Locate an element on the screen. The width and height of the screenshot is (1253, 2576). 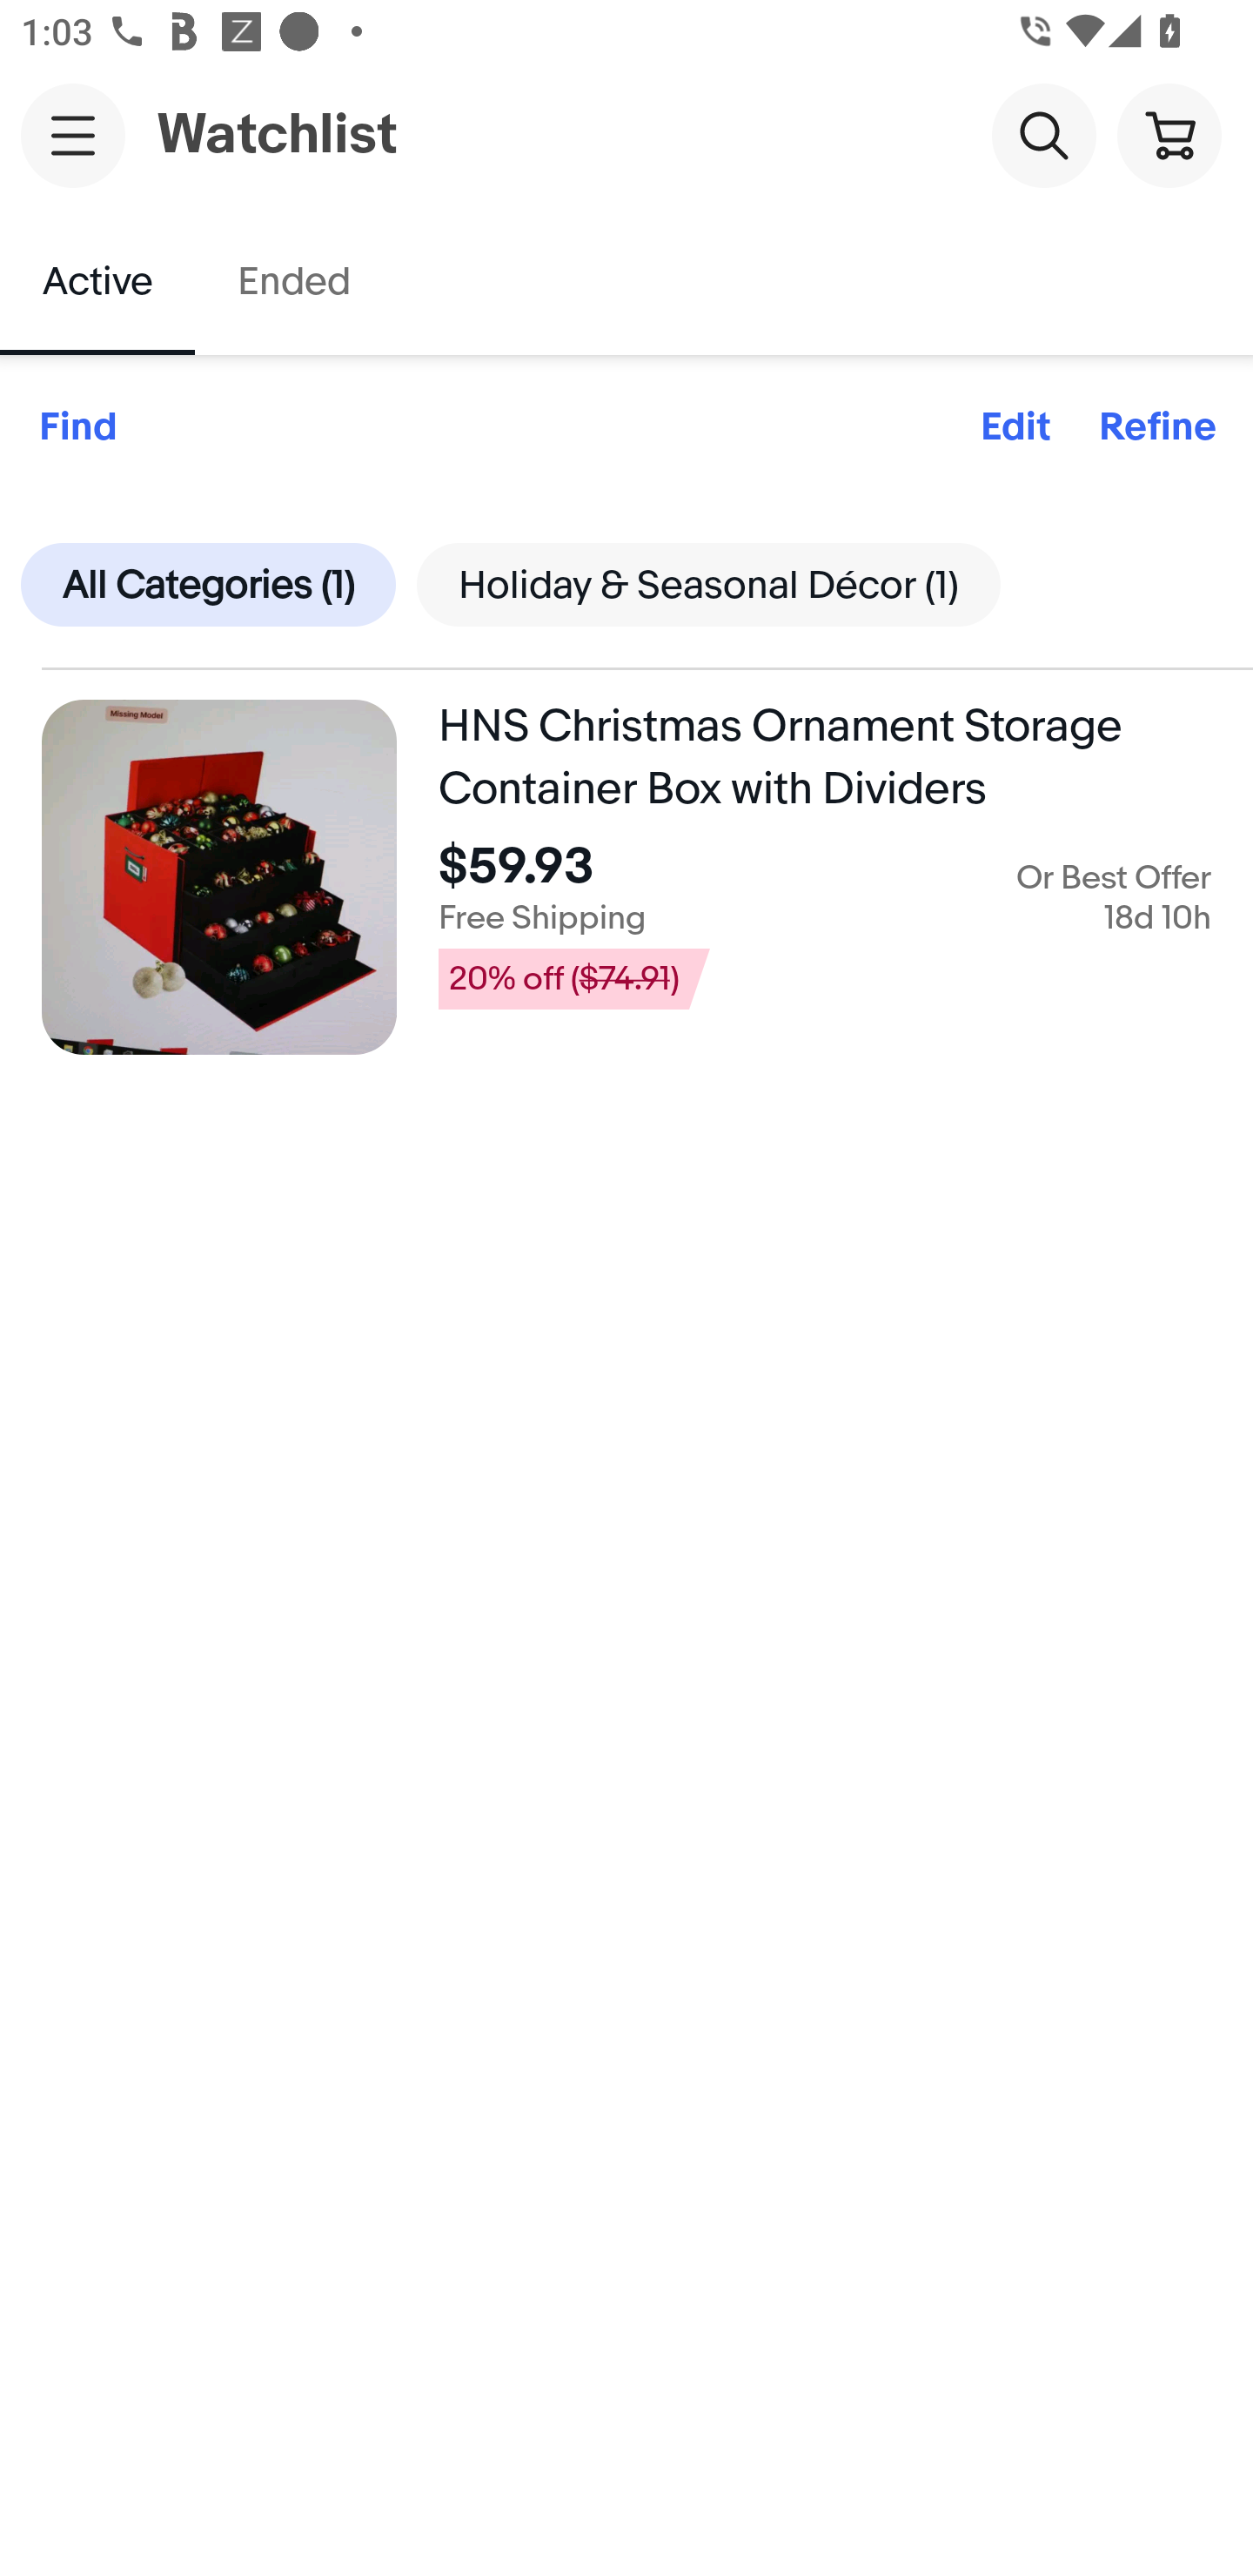
Main navigation, open is located at coordinates (73, 135).